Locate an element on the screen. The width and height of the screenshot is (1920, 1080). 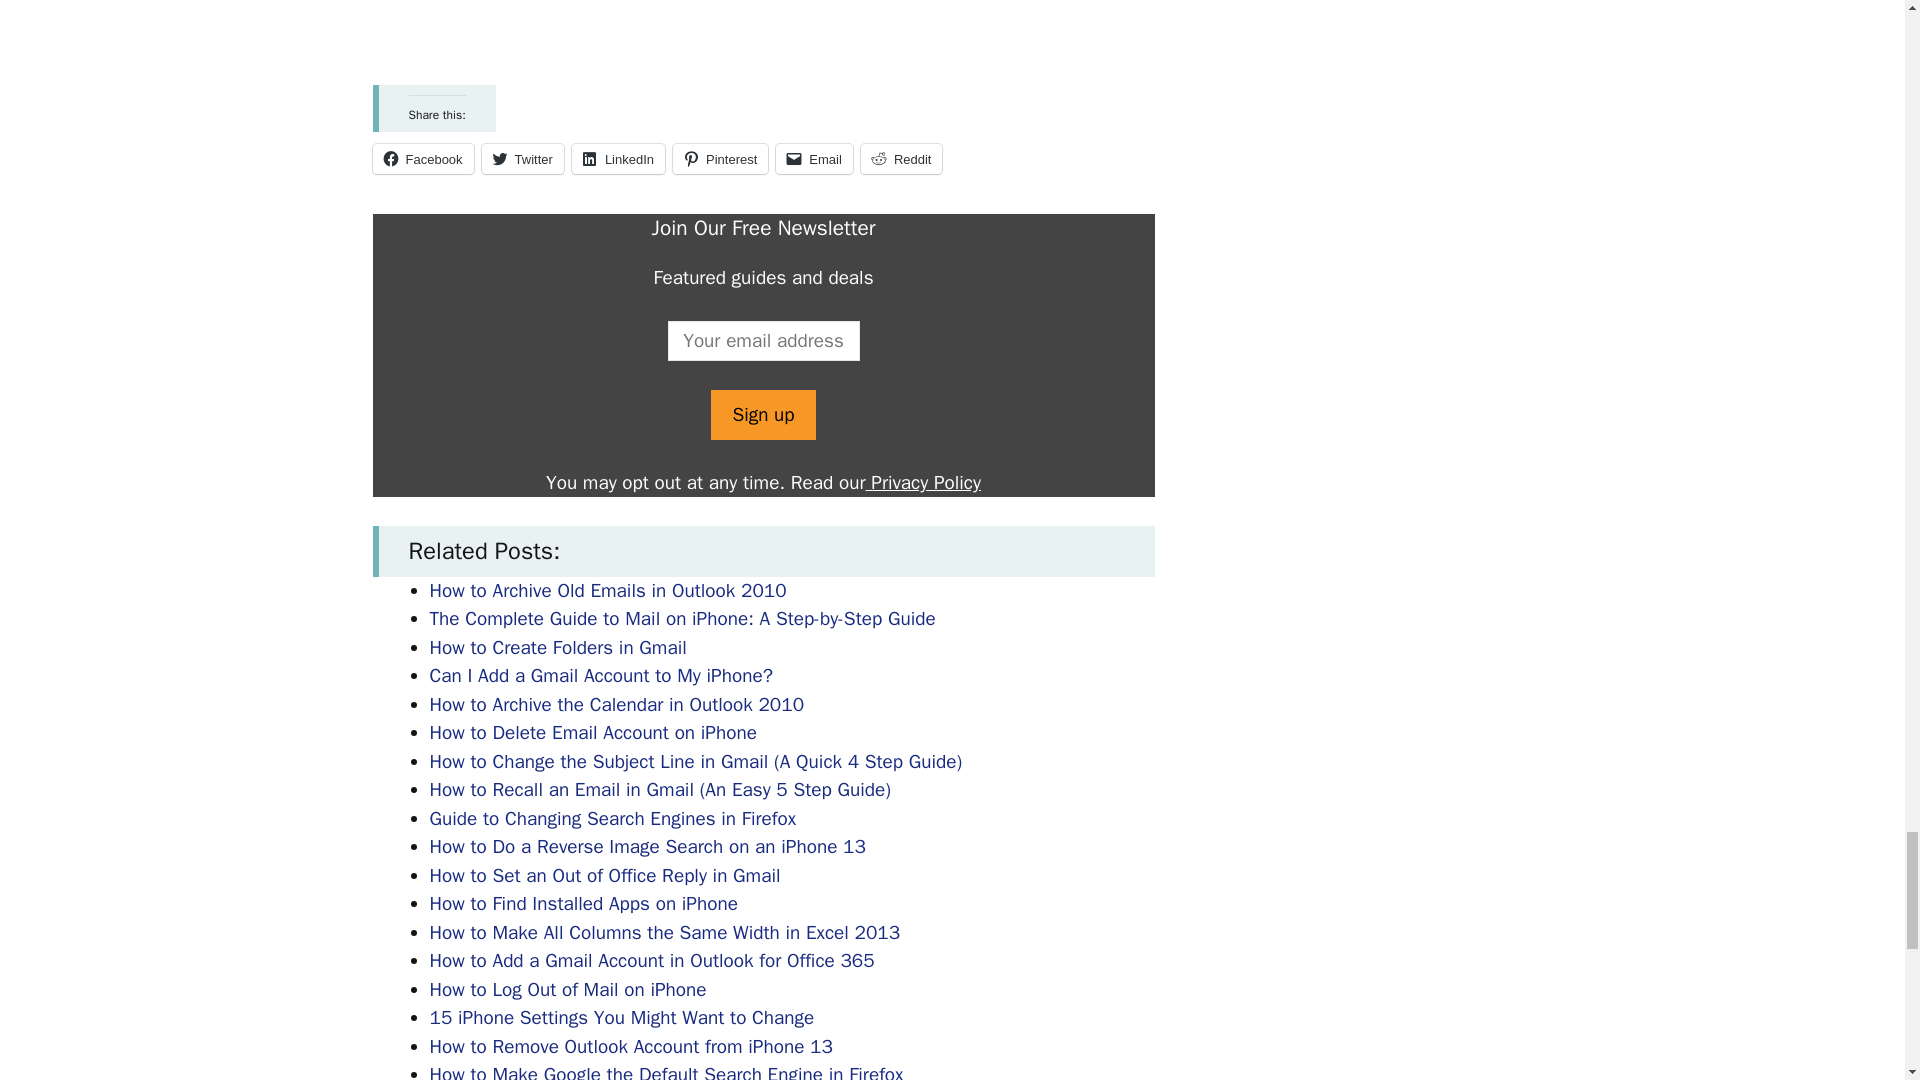
Pinterest is located at coordinates (720, 158).